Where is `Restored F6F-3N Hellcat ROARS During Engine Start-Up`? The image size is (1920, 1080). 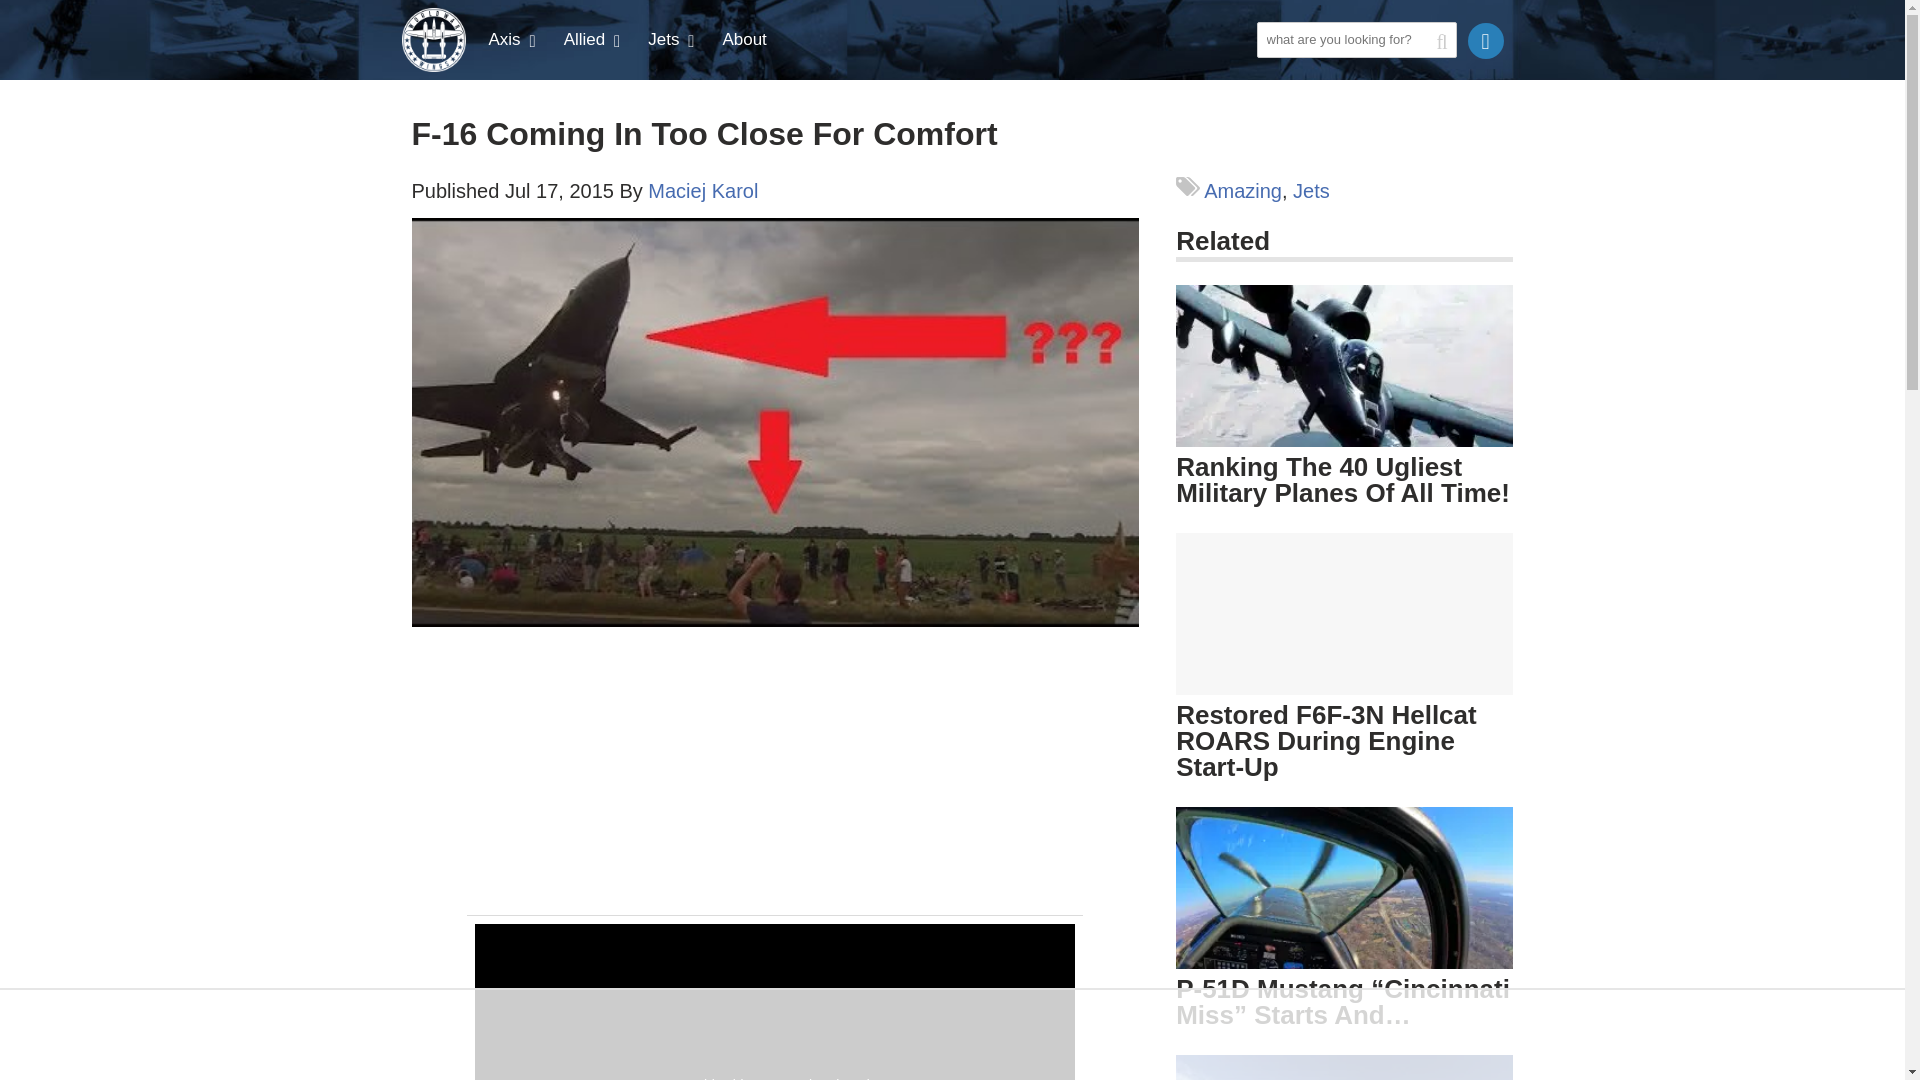
Restored F6F-3N Hellcat ROARS During Engine Start-Up is located at coordinates (1326, 740).